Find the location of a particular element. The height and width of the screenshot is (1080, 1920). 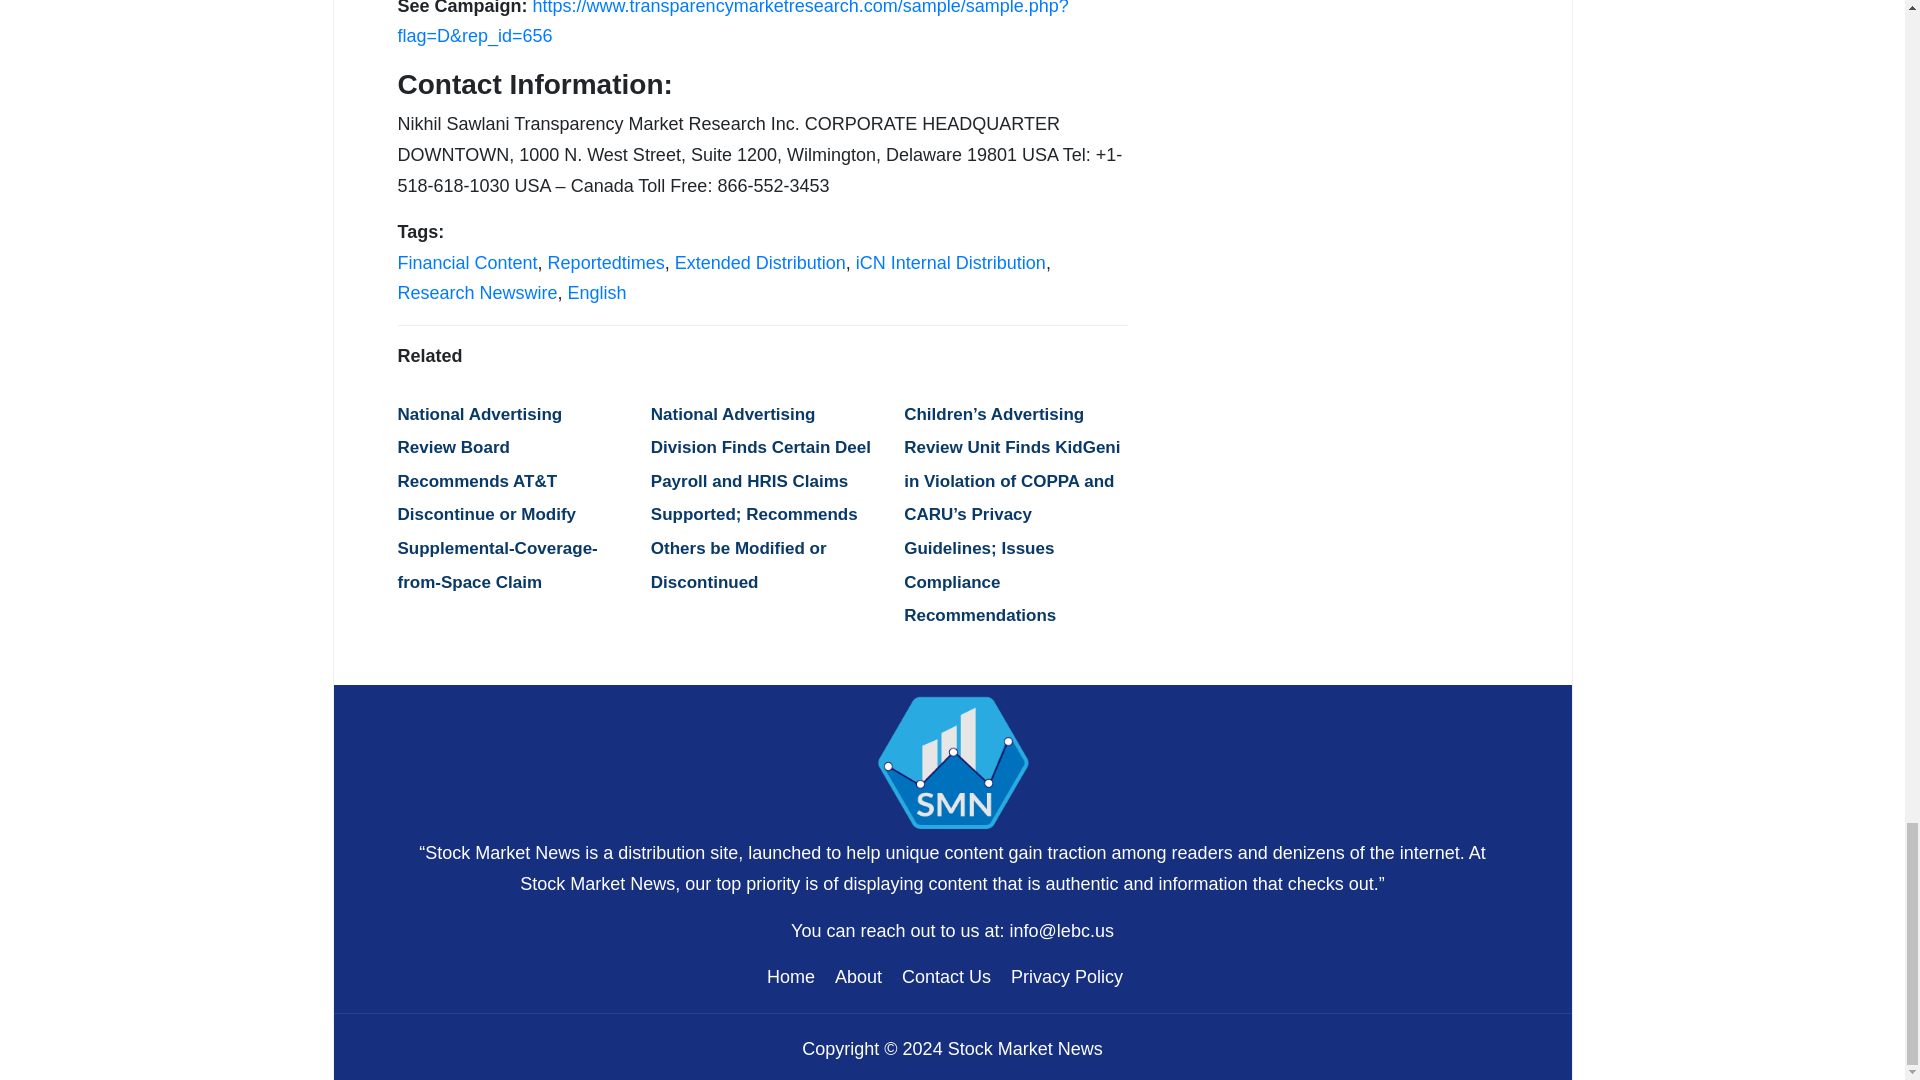

Research Newswire is located at coordinates (478, 292).